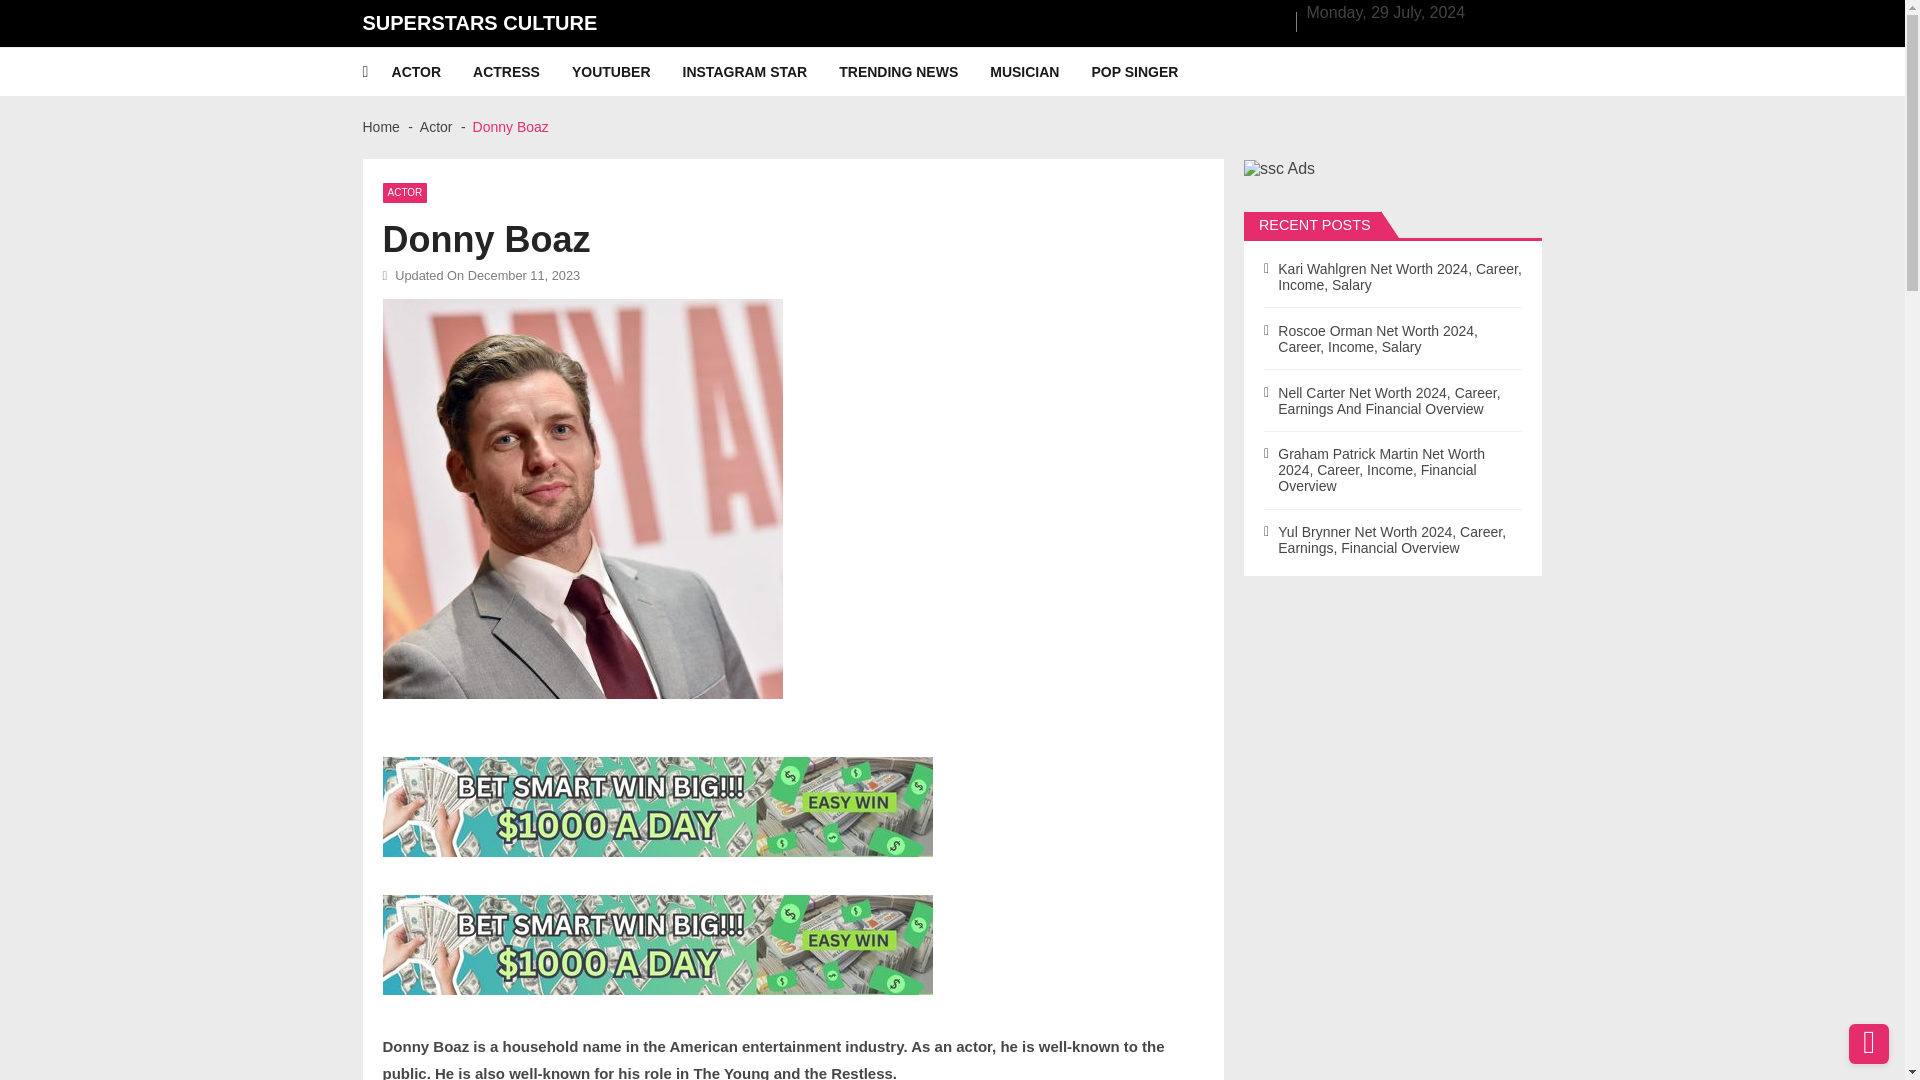 The width and height of the screenshot is (1920, 1080). Describe the element at coordinates (914, 72) in the screenshot. I see `TRENDING NEWS` at that location.